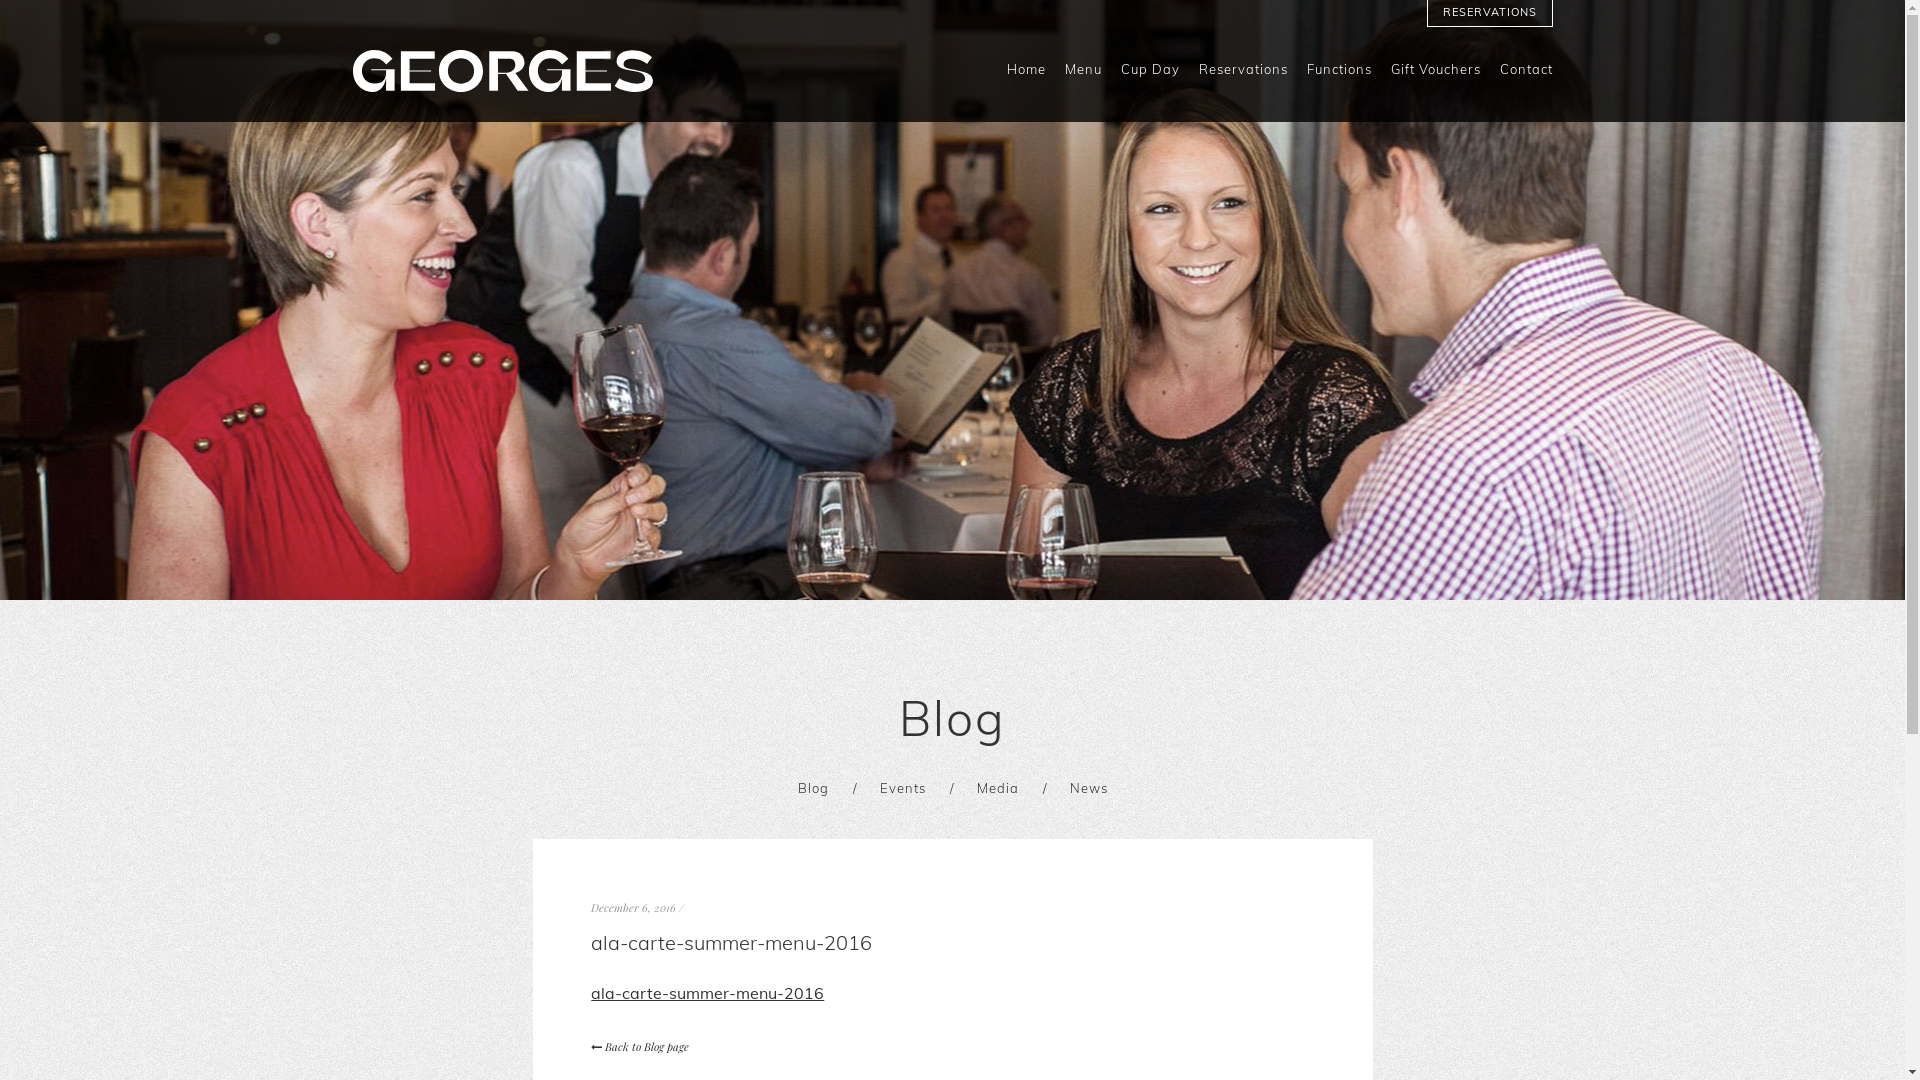 The width and height of the screenshot is (1920, 1080). What do you see at coordinates (1082, 76) in the screenshot?
I see `Menu` at bounding box center [1082, 76].